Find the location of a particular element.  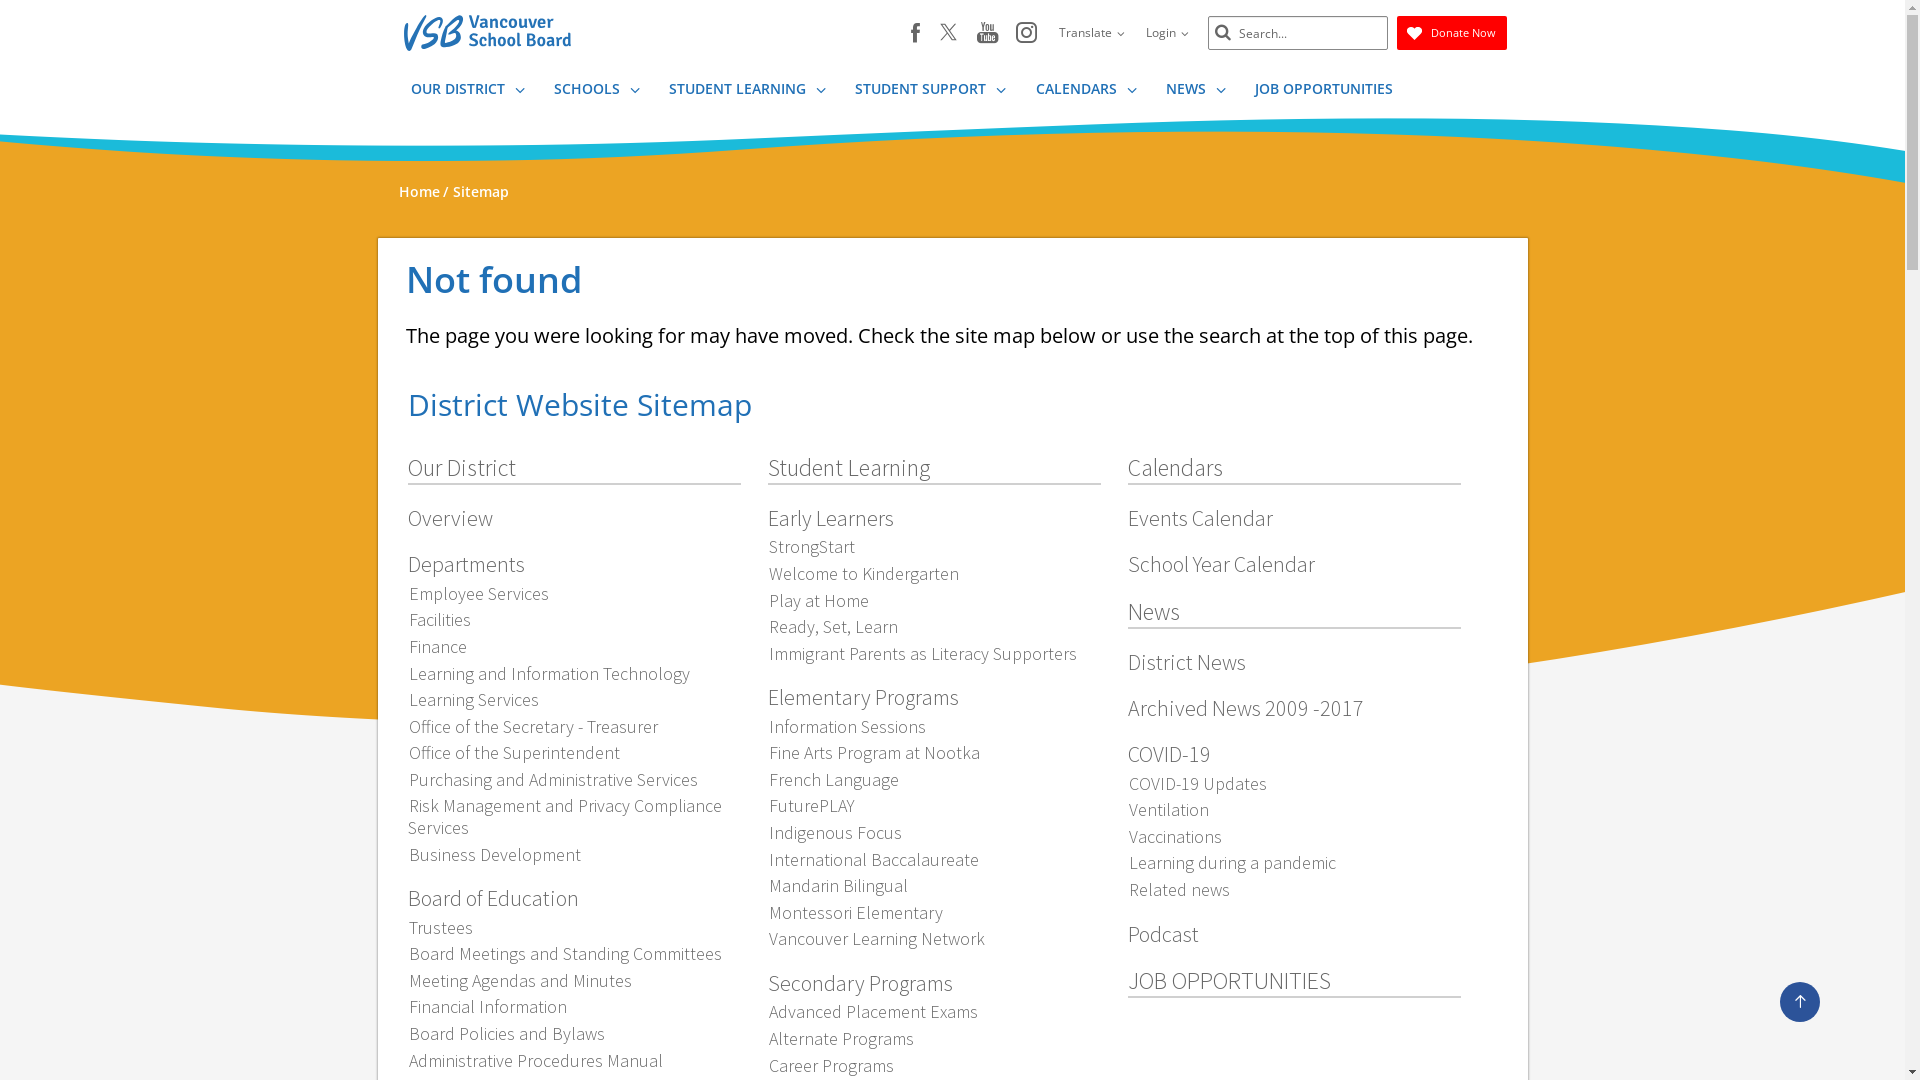

Employee Services is located at coordinates (478, 594).